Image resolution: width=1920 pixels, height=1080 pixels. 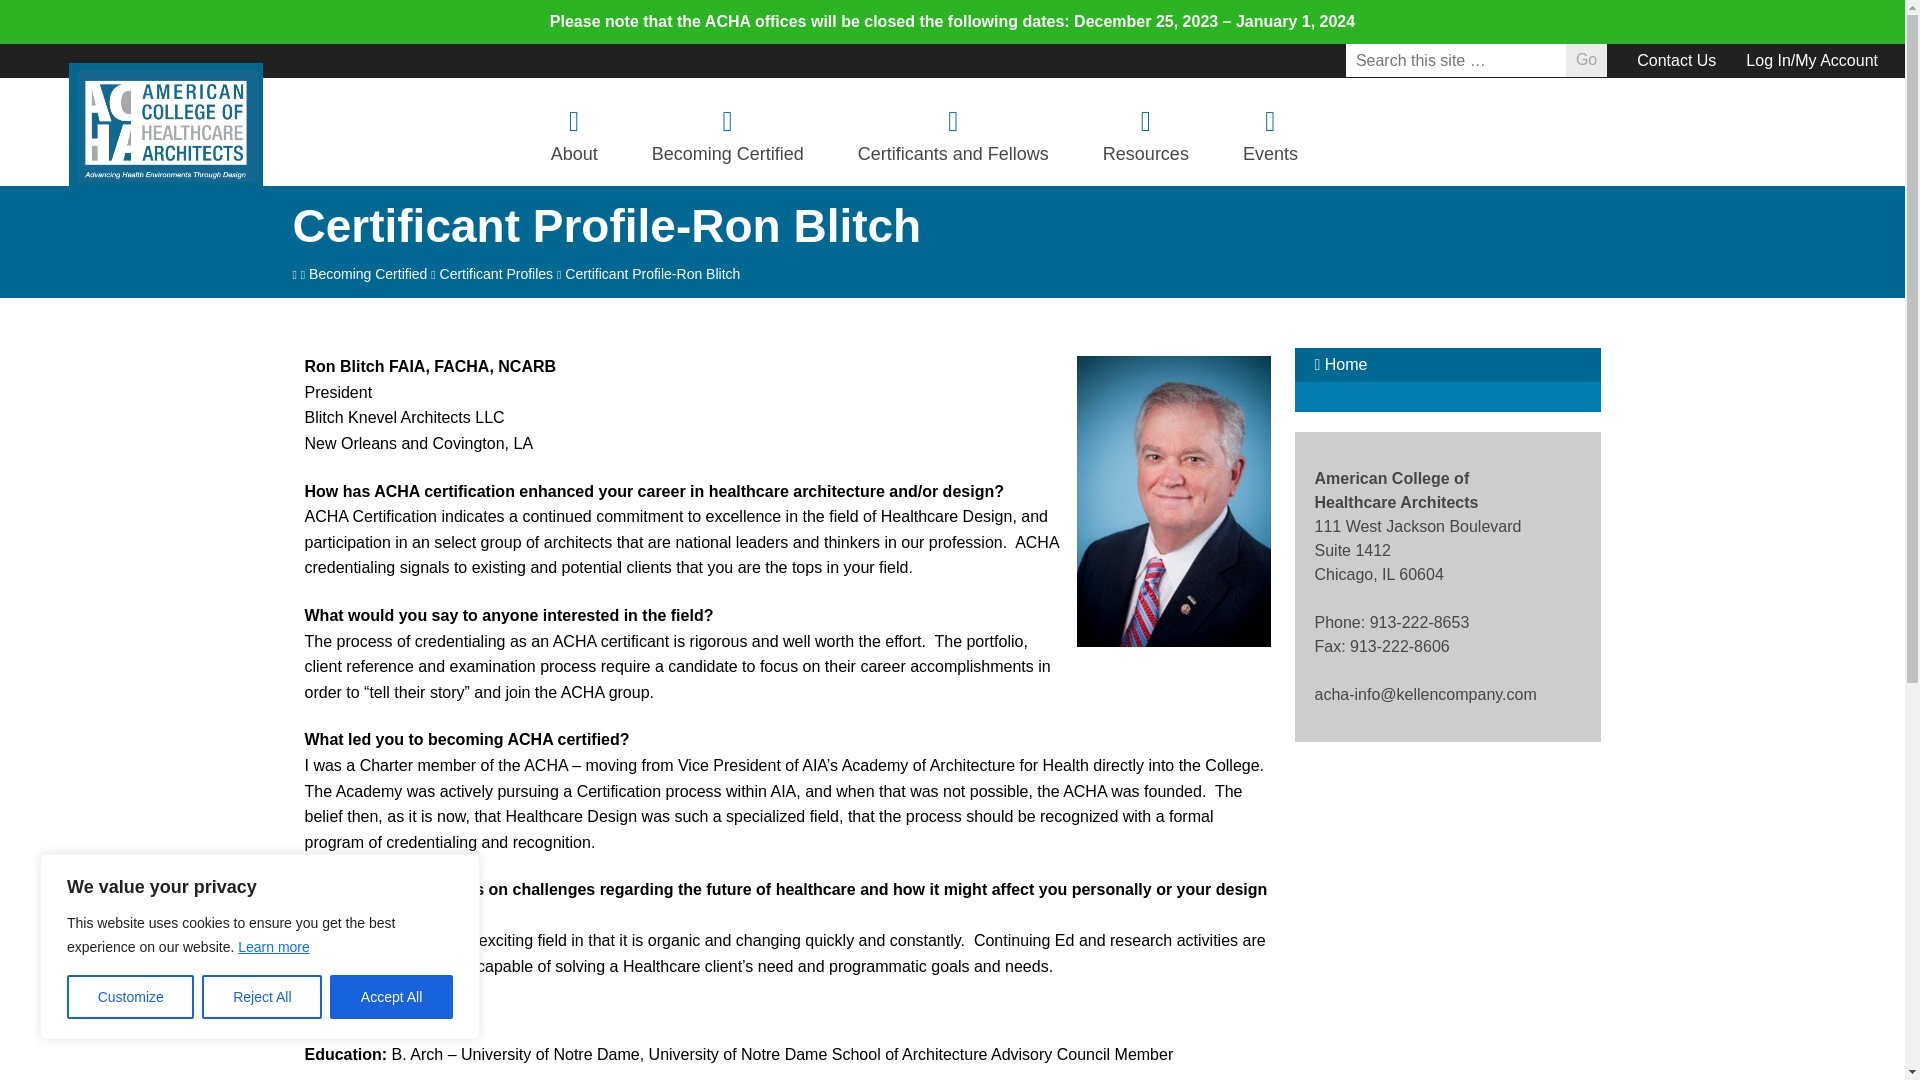 I want to click on Reject All, so click(x=262, y=997).